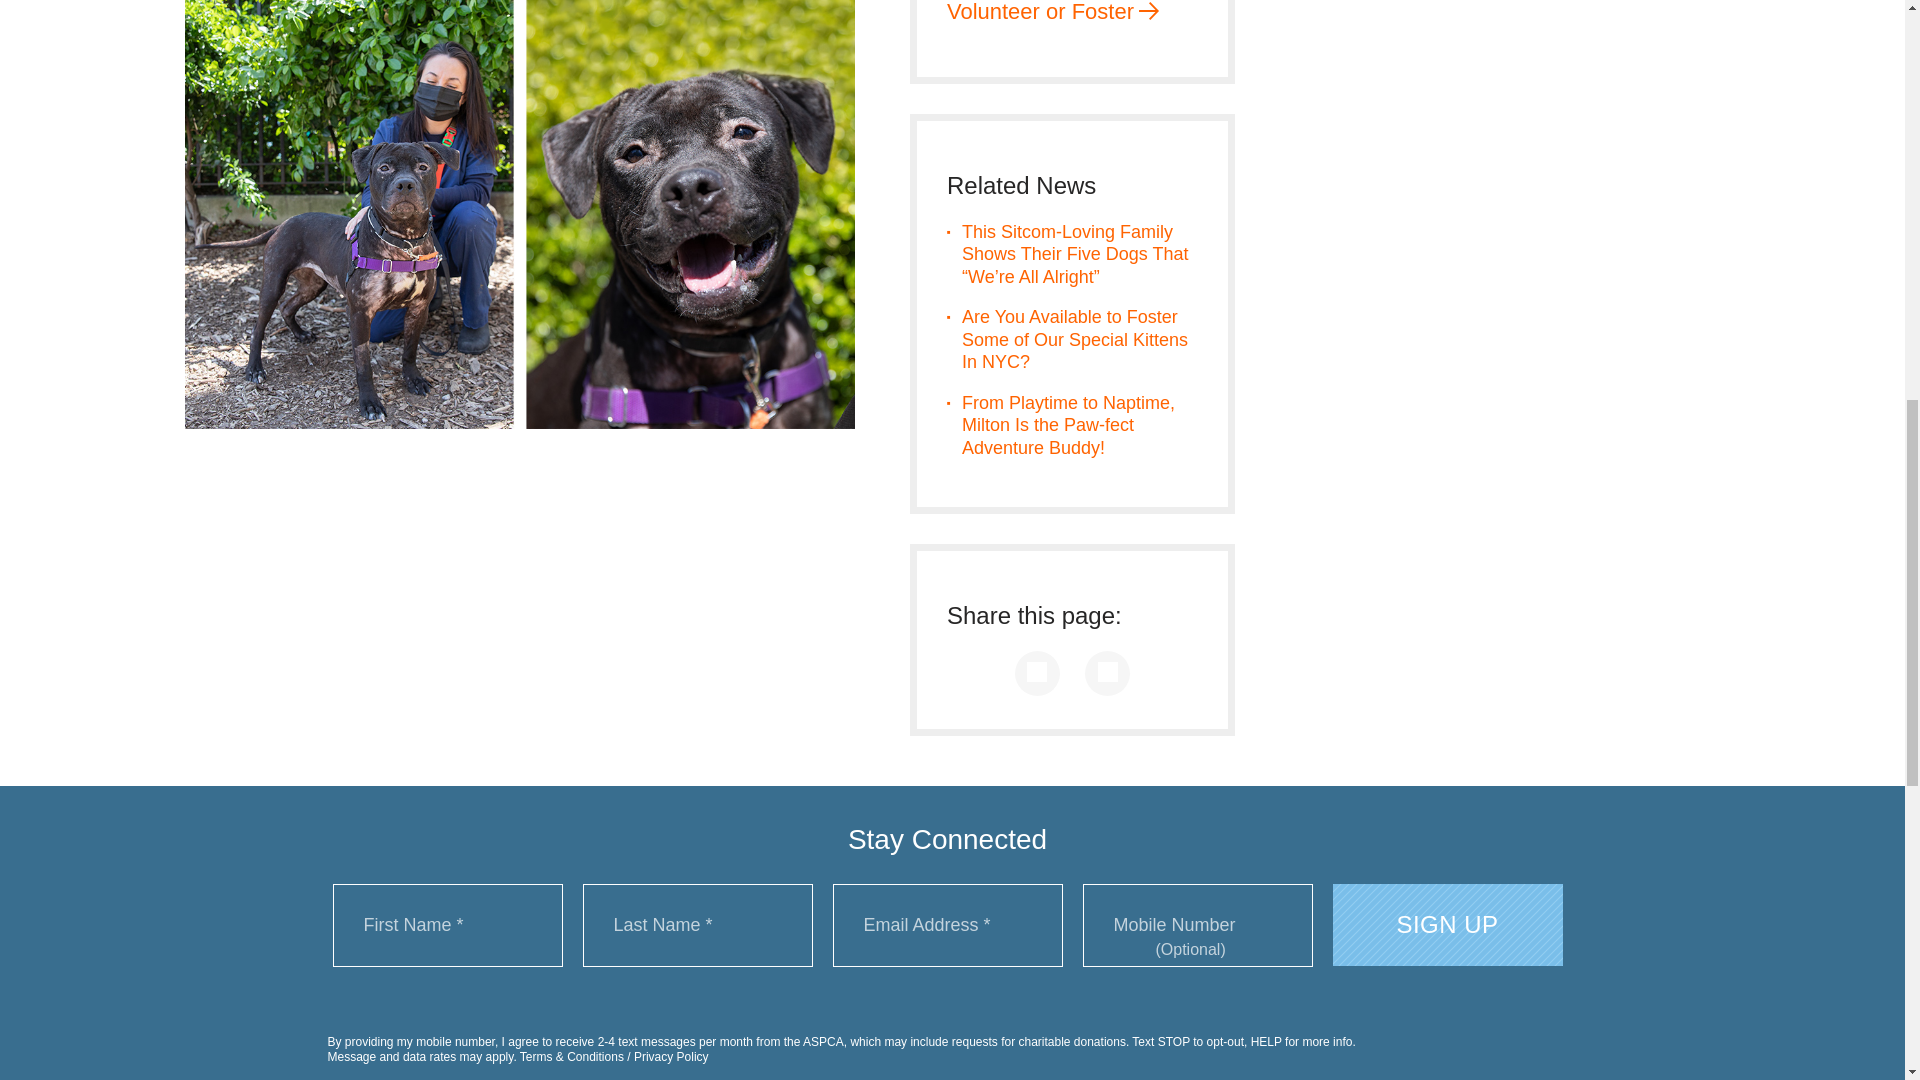 Image resolution: width=1920 pixels, height=1080 pixels. What do you see at coordinates (1037, 673) in the screenshot?
I see `Share on Facebook` at bounding box center [1037, 673].